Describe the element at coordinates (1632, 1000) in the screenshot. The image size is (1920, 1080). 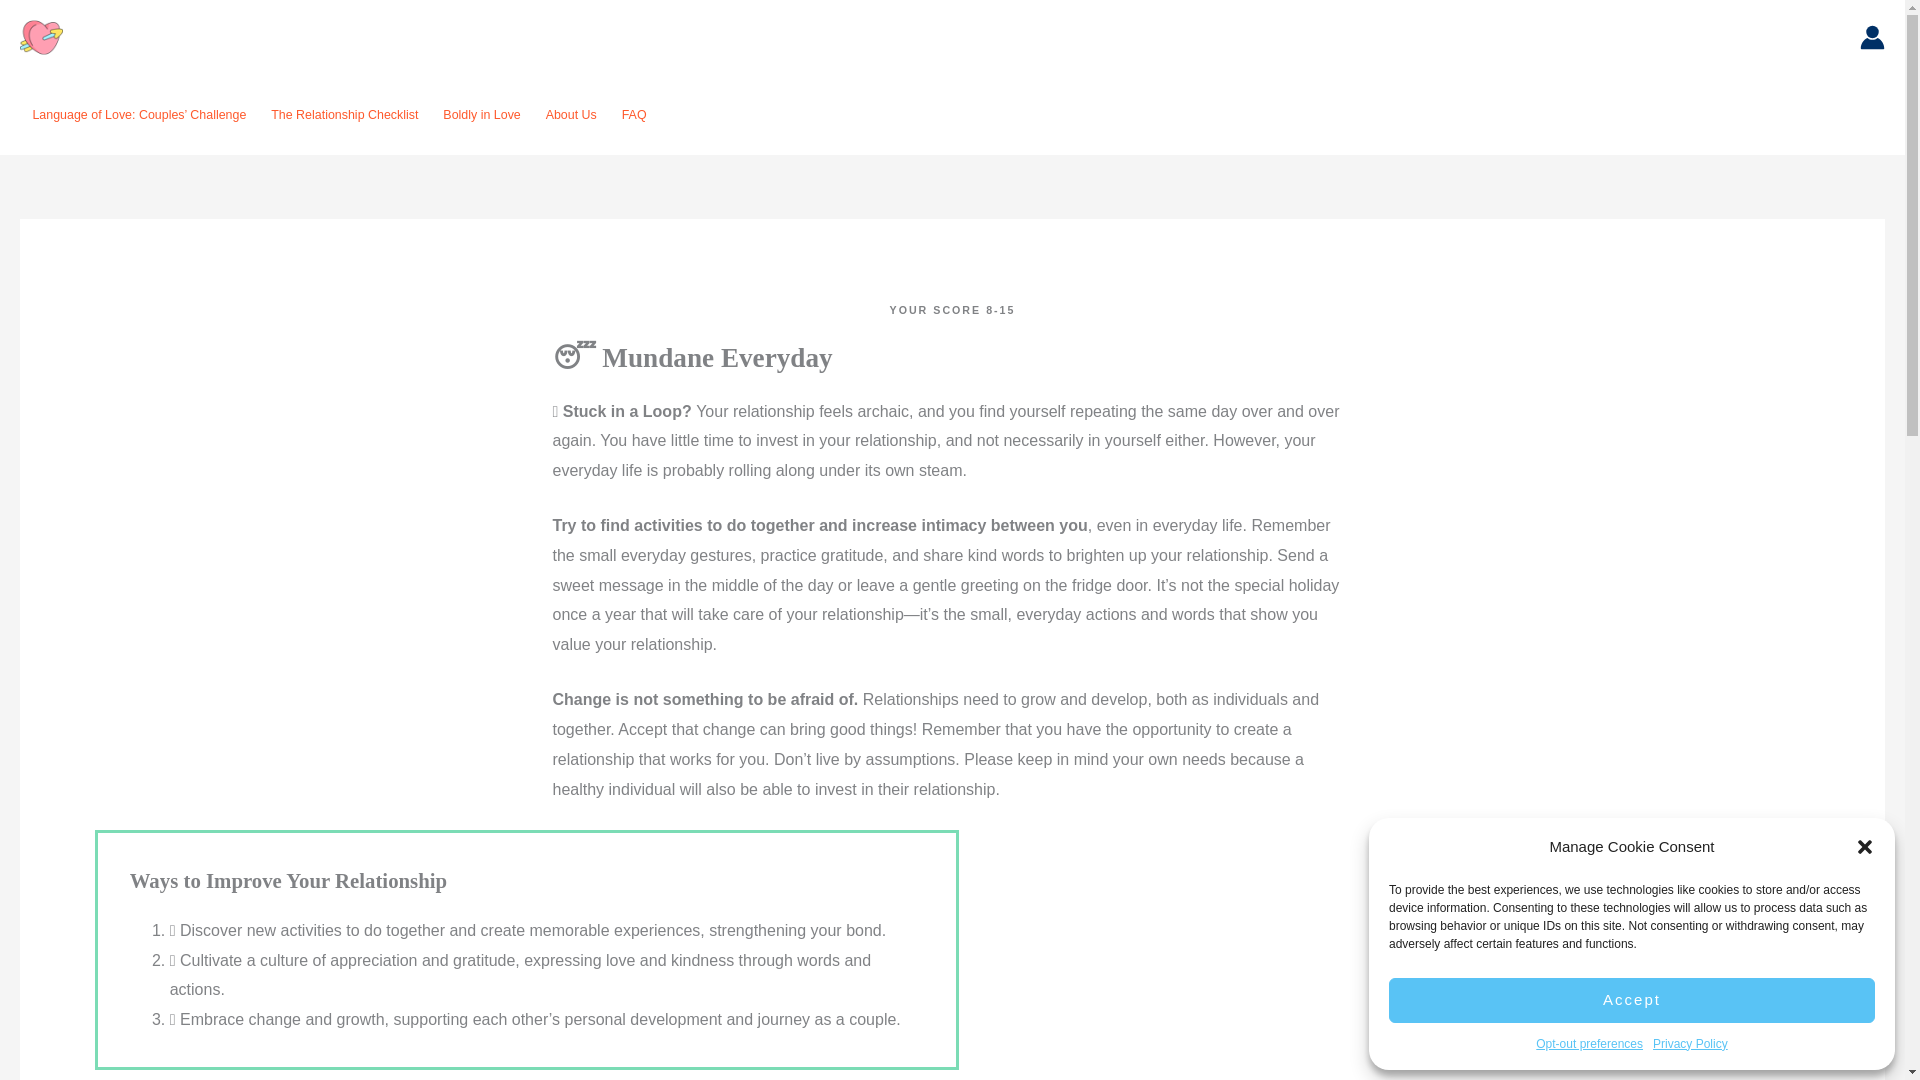
I see `Accept` at that location.